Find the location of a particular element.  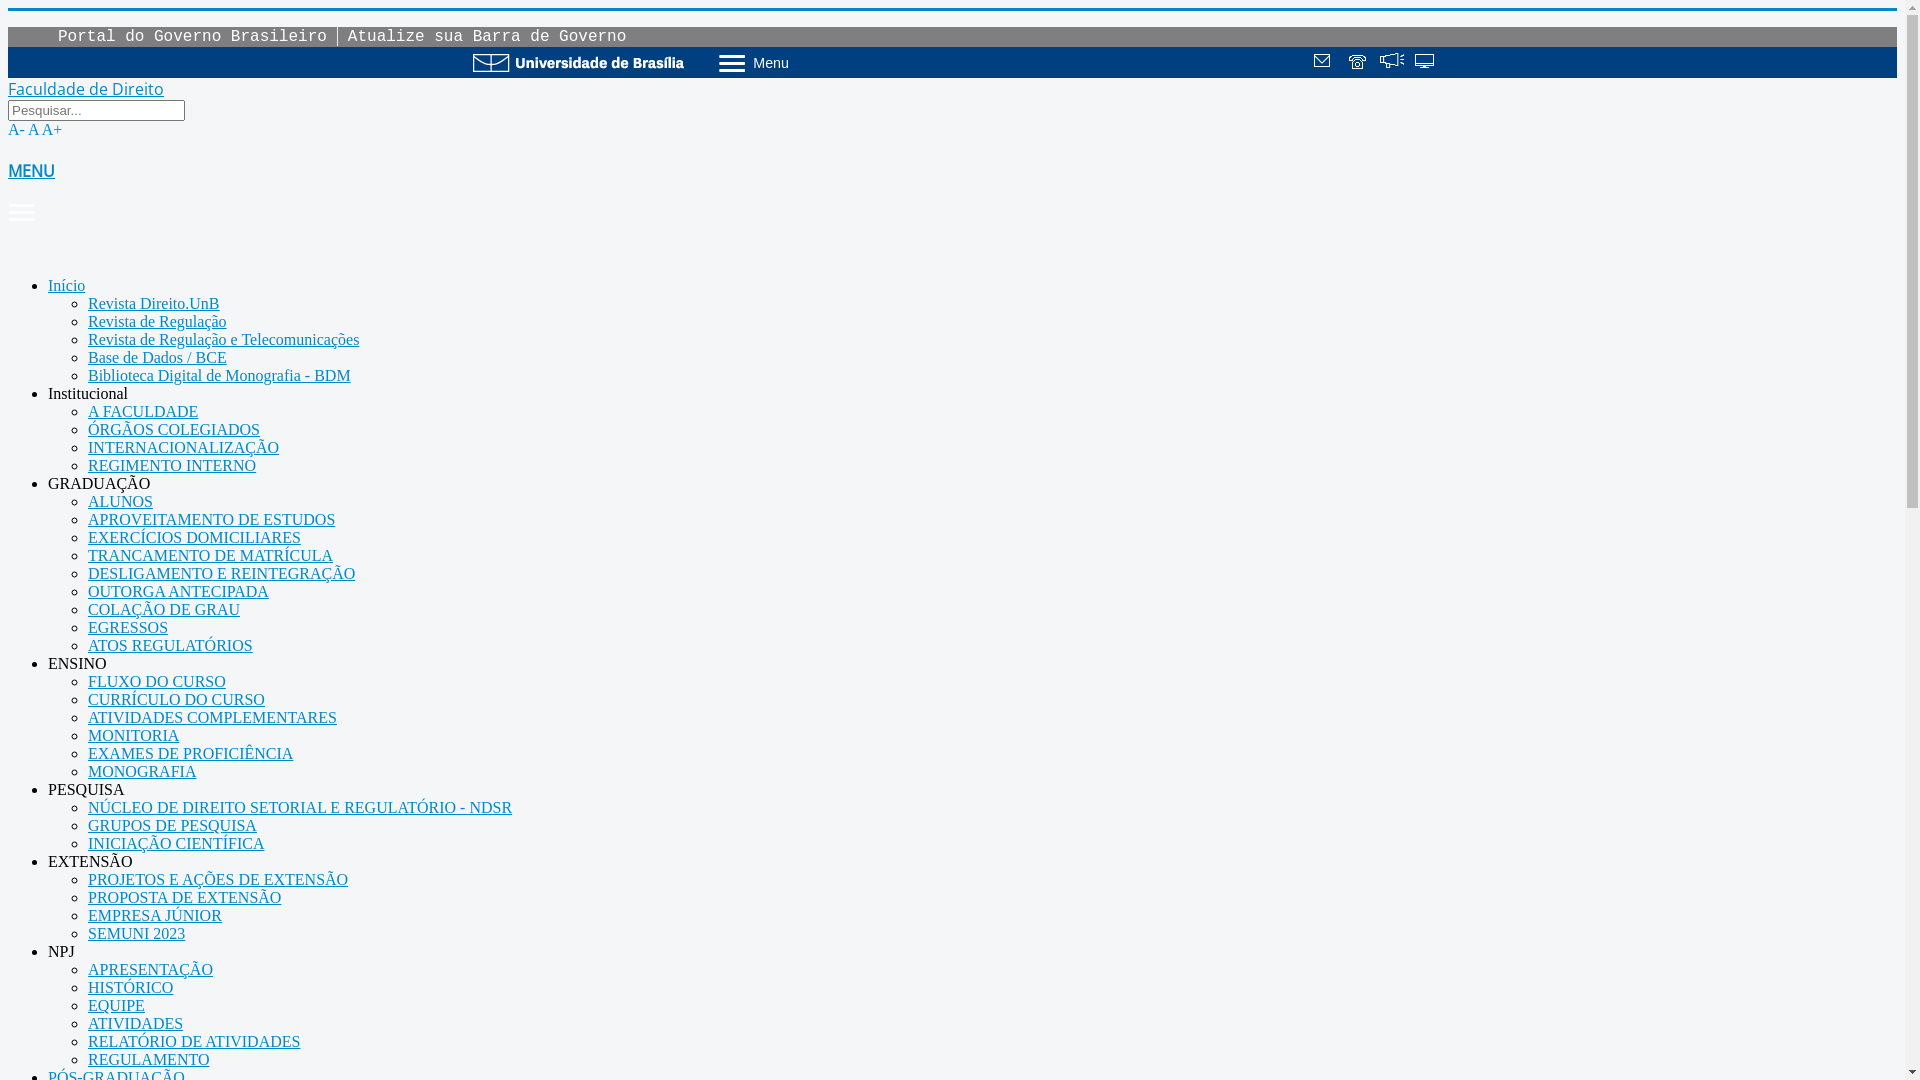

Atualize sua Barra de Governo is located at coordinates (487, 37).